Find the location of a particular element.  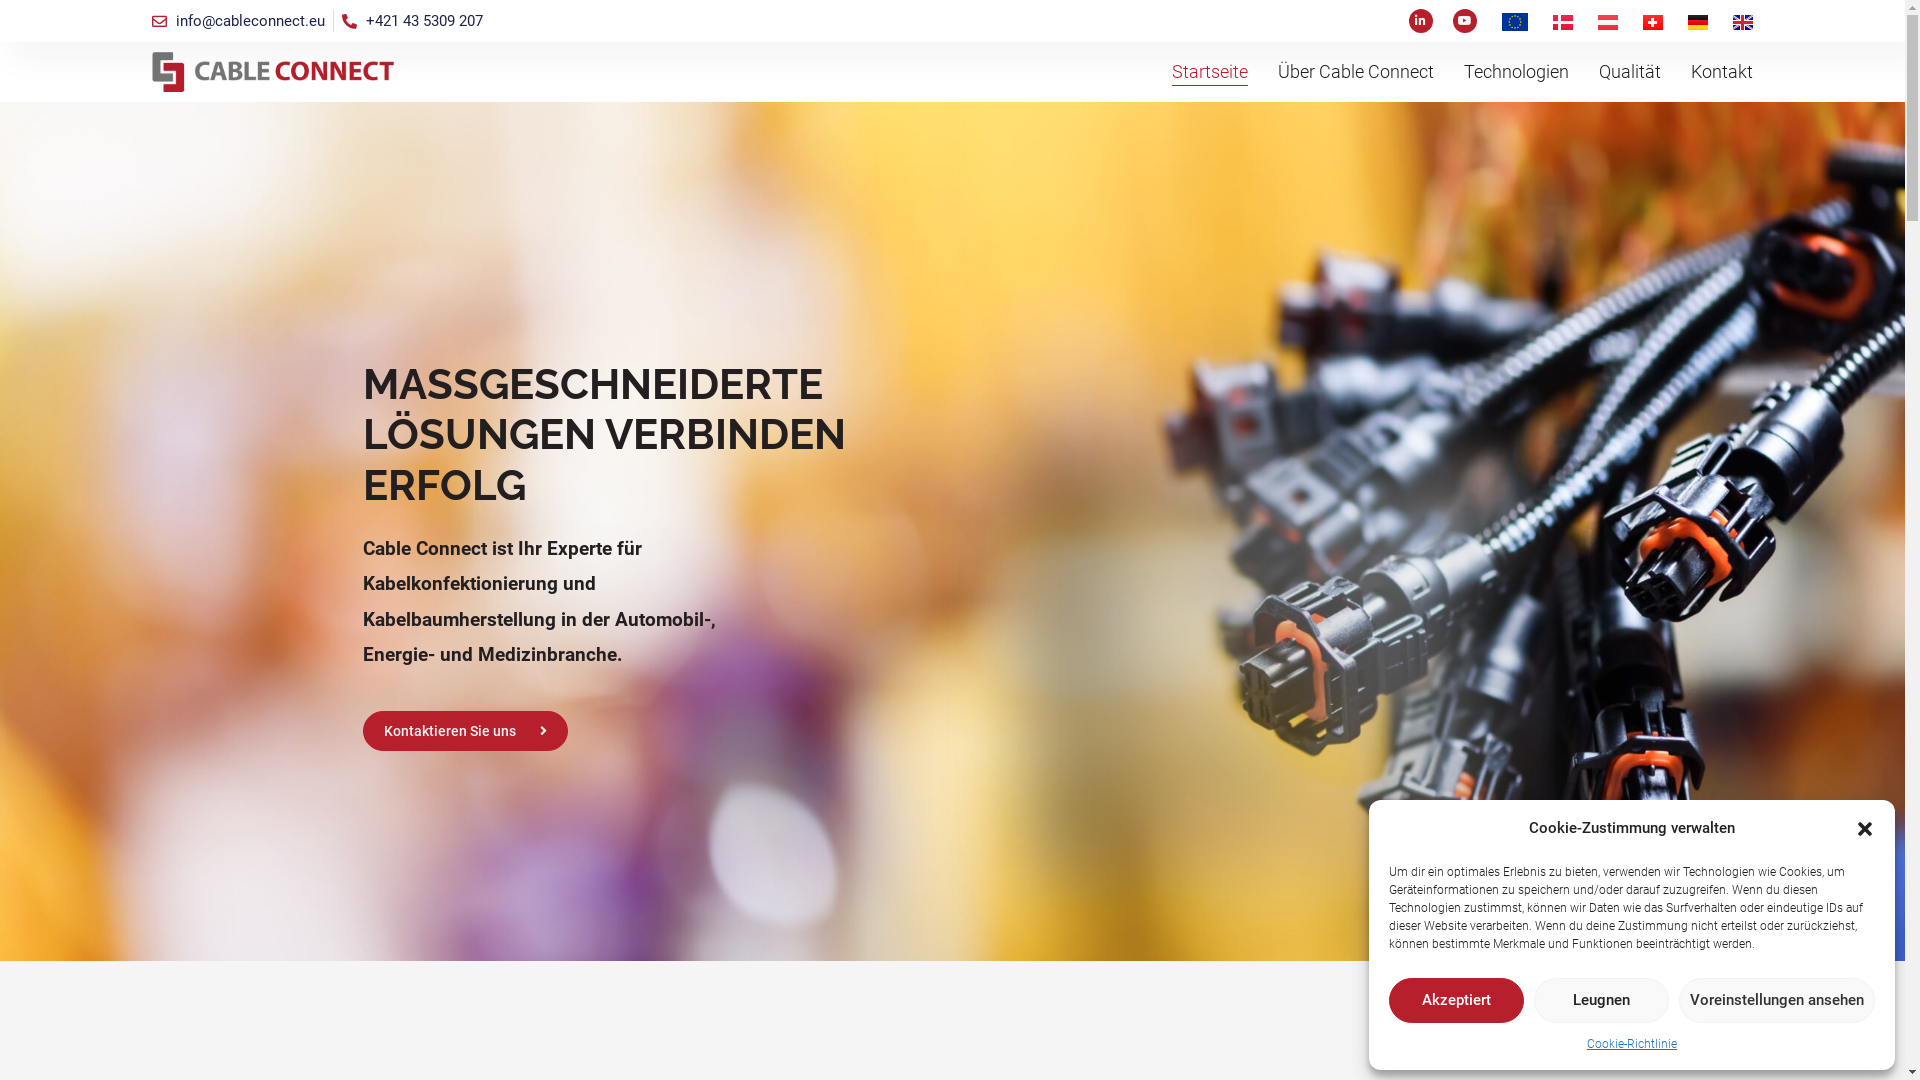

info@cableconnect.eu is located at coordinates (238, 22).